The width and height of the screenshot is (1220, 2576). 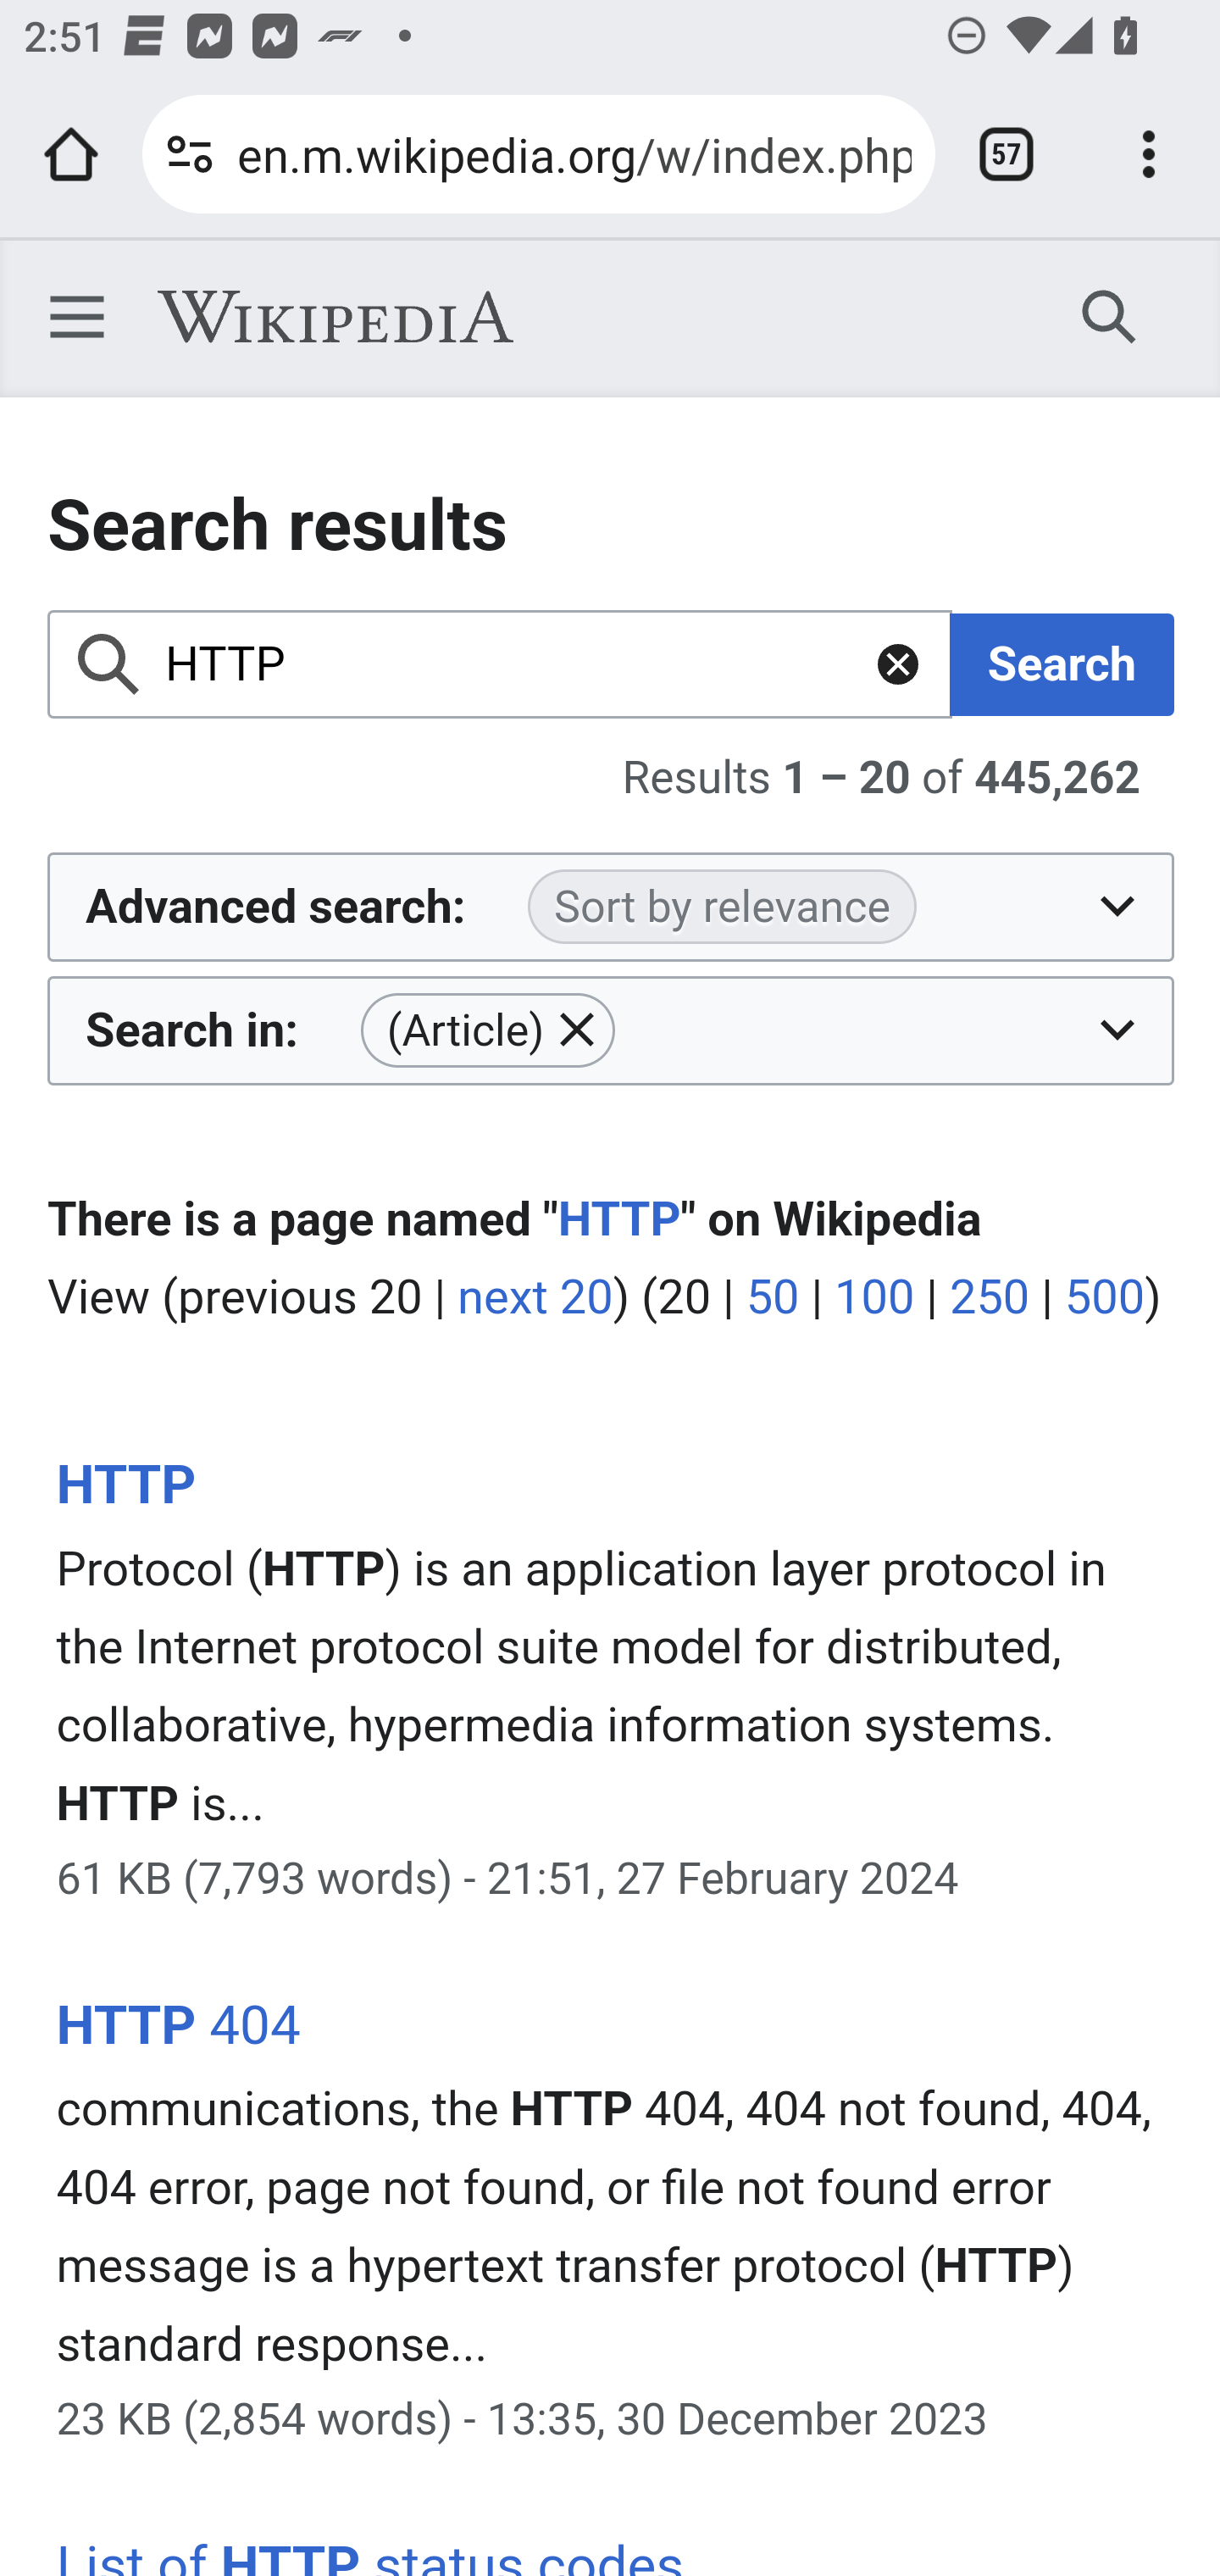 I want to click on HTTP, so click(x=125, y=1485).